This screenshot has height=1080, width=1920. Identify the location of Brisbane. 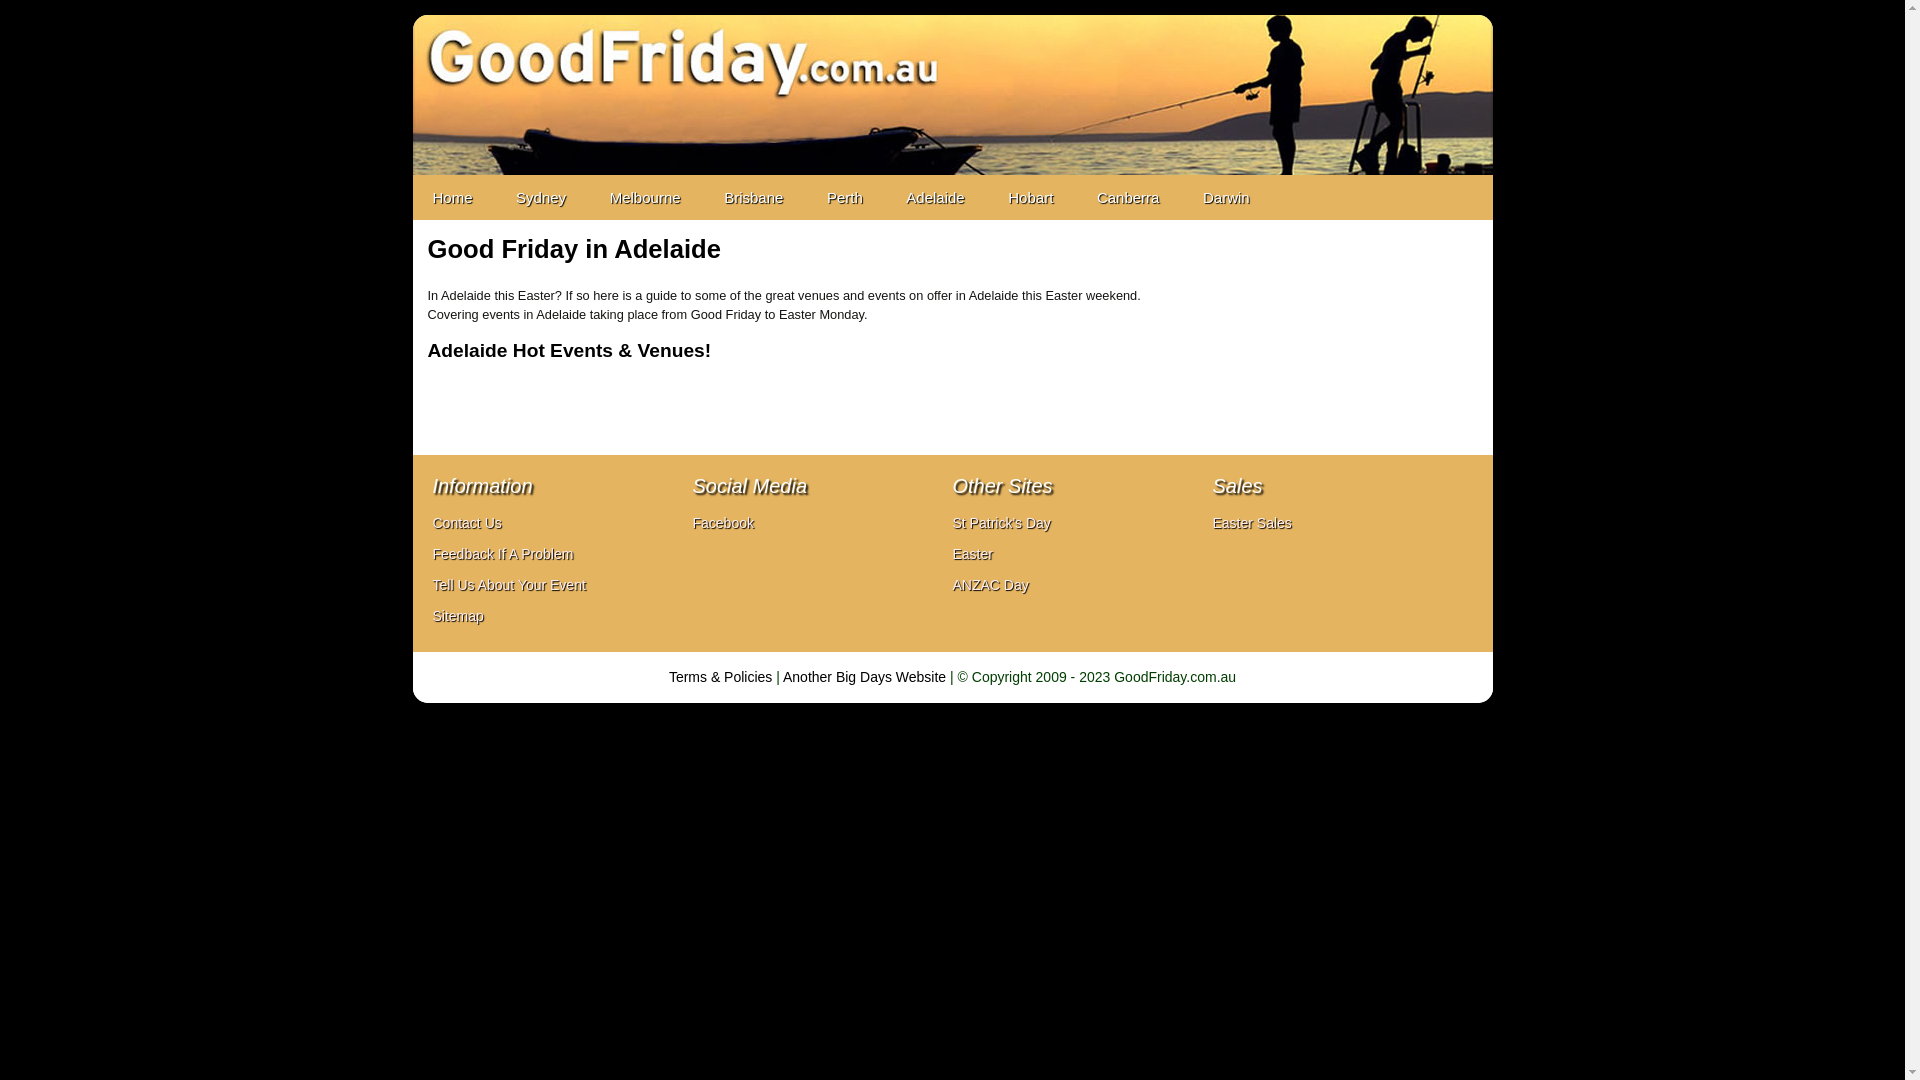
(754, 198).